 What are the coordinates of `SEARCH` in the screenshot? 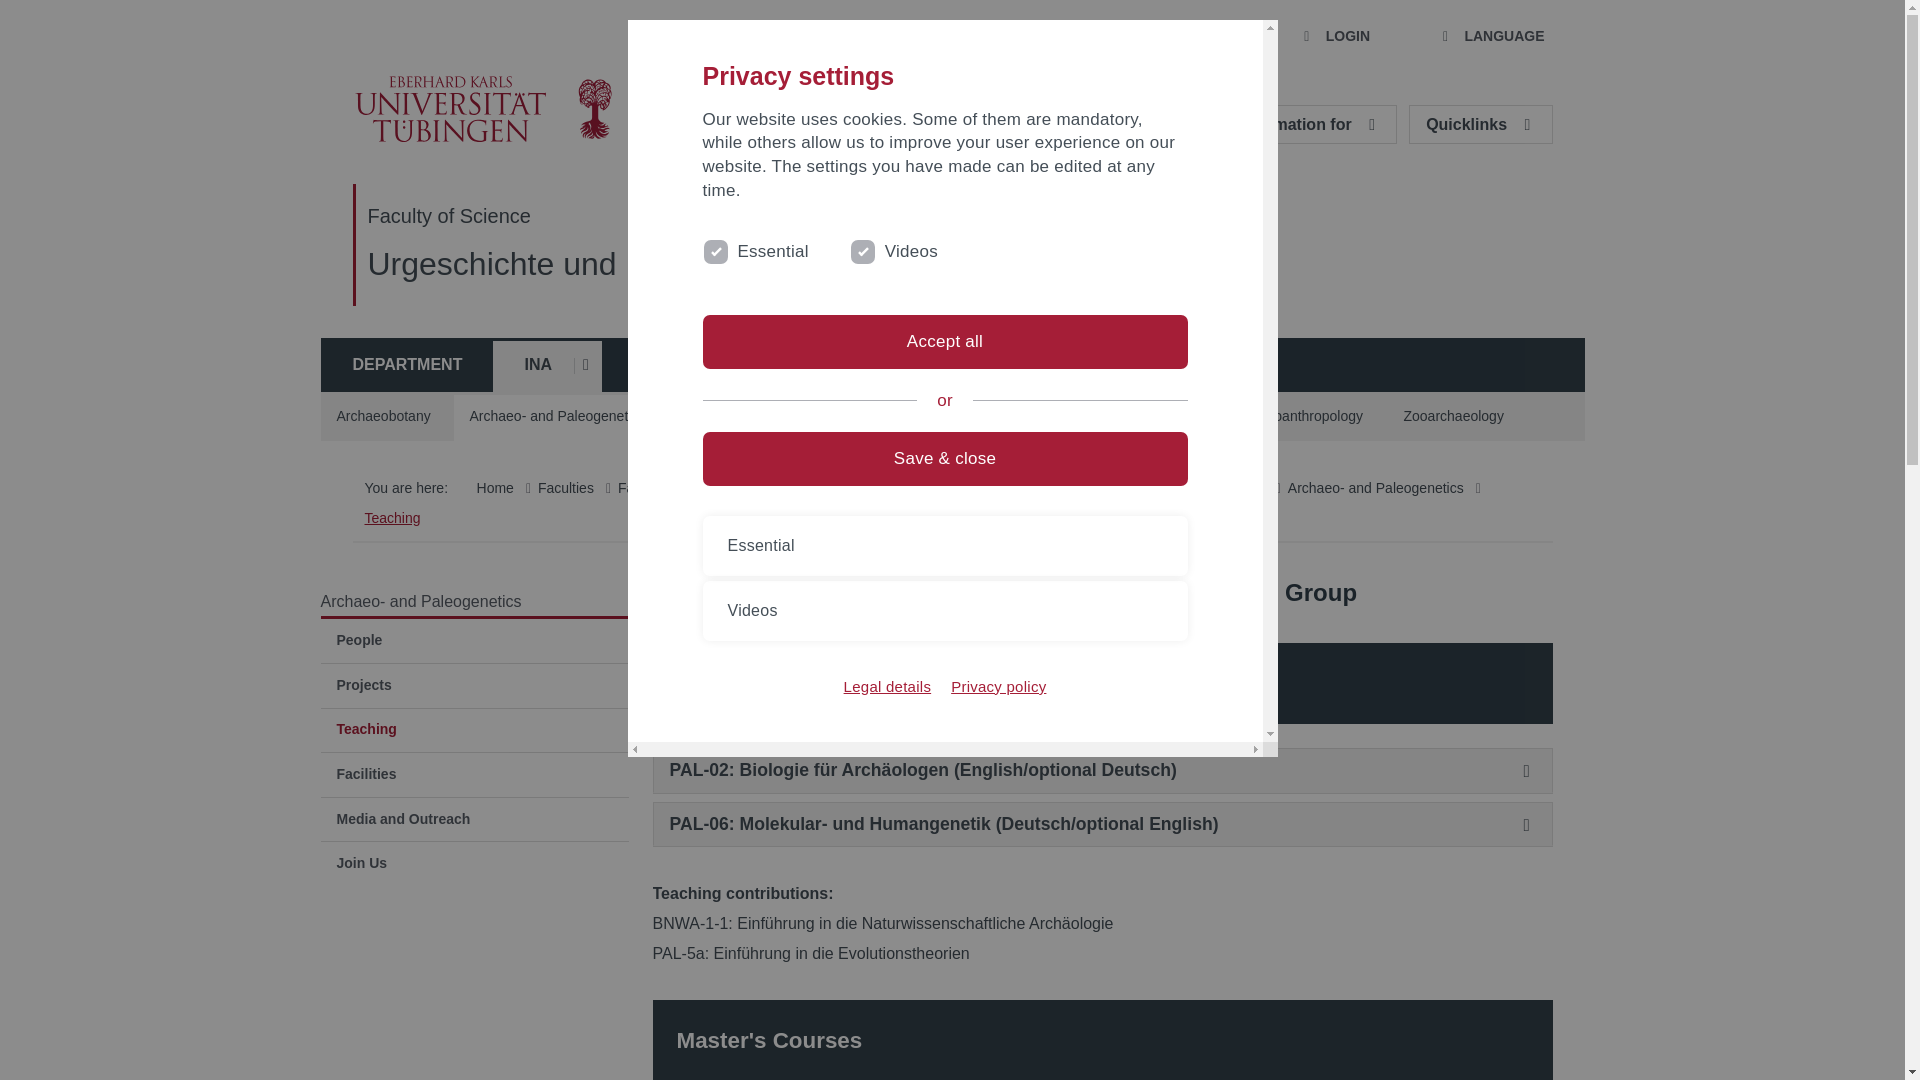 It's located at (1188, 37).